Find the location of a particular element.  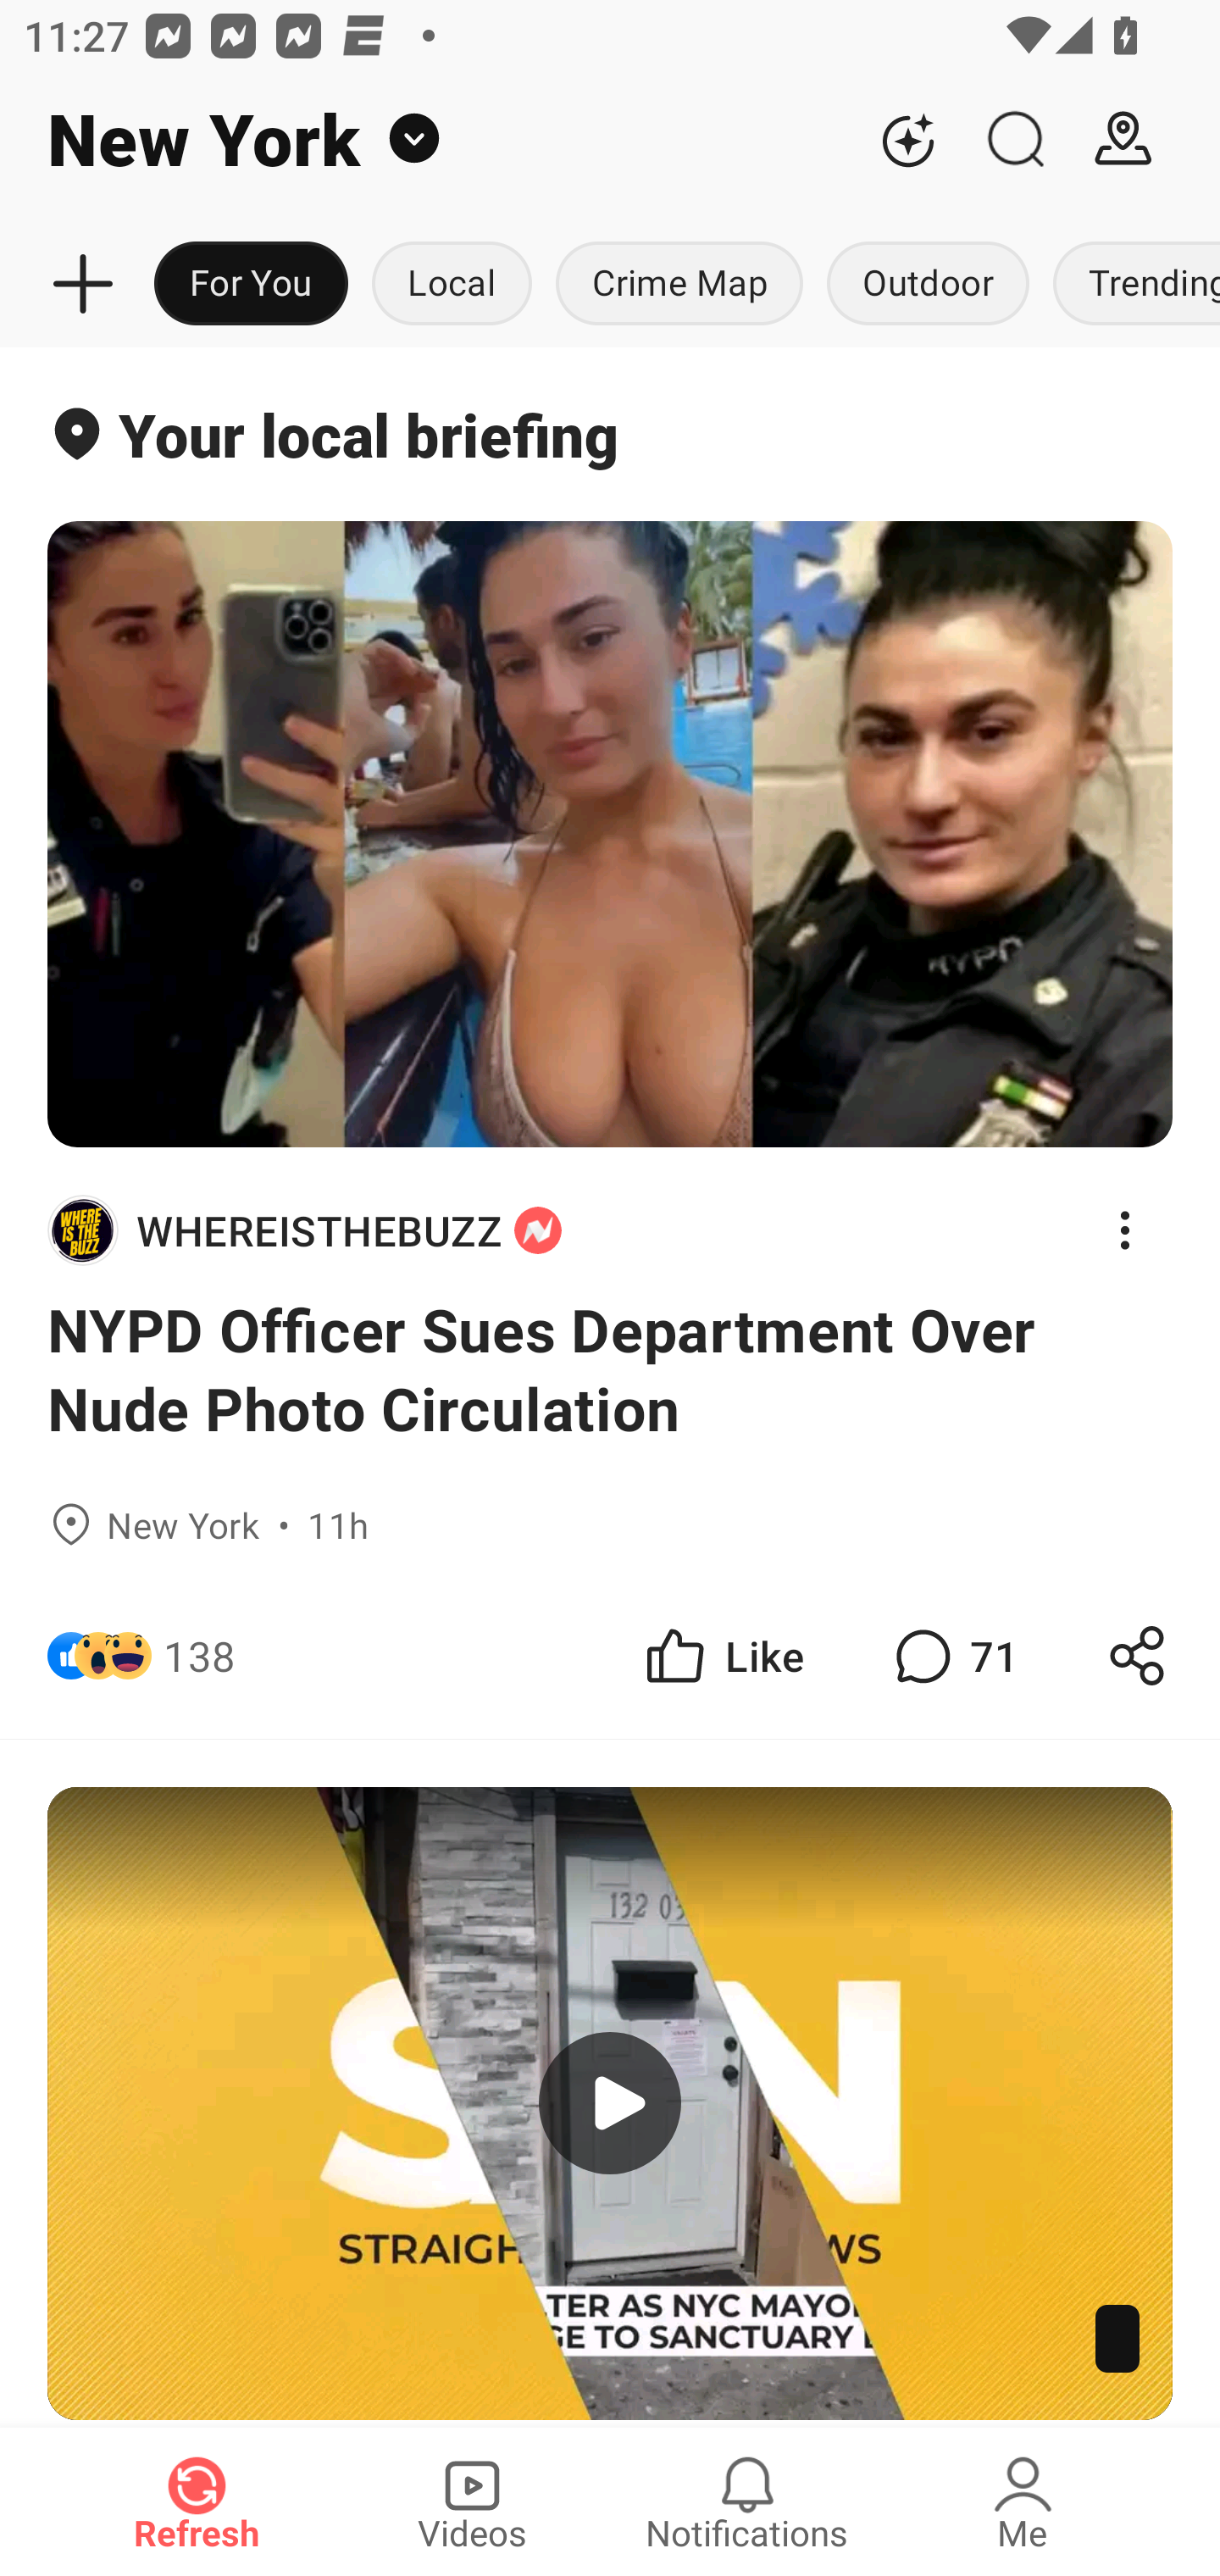

Like is located at coordinates (722, 1654).